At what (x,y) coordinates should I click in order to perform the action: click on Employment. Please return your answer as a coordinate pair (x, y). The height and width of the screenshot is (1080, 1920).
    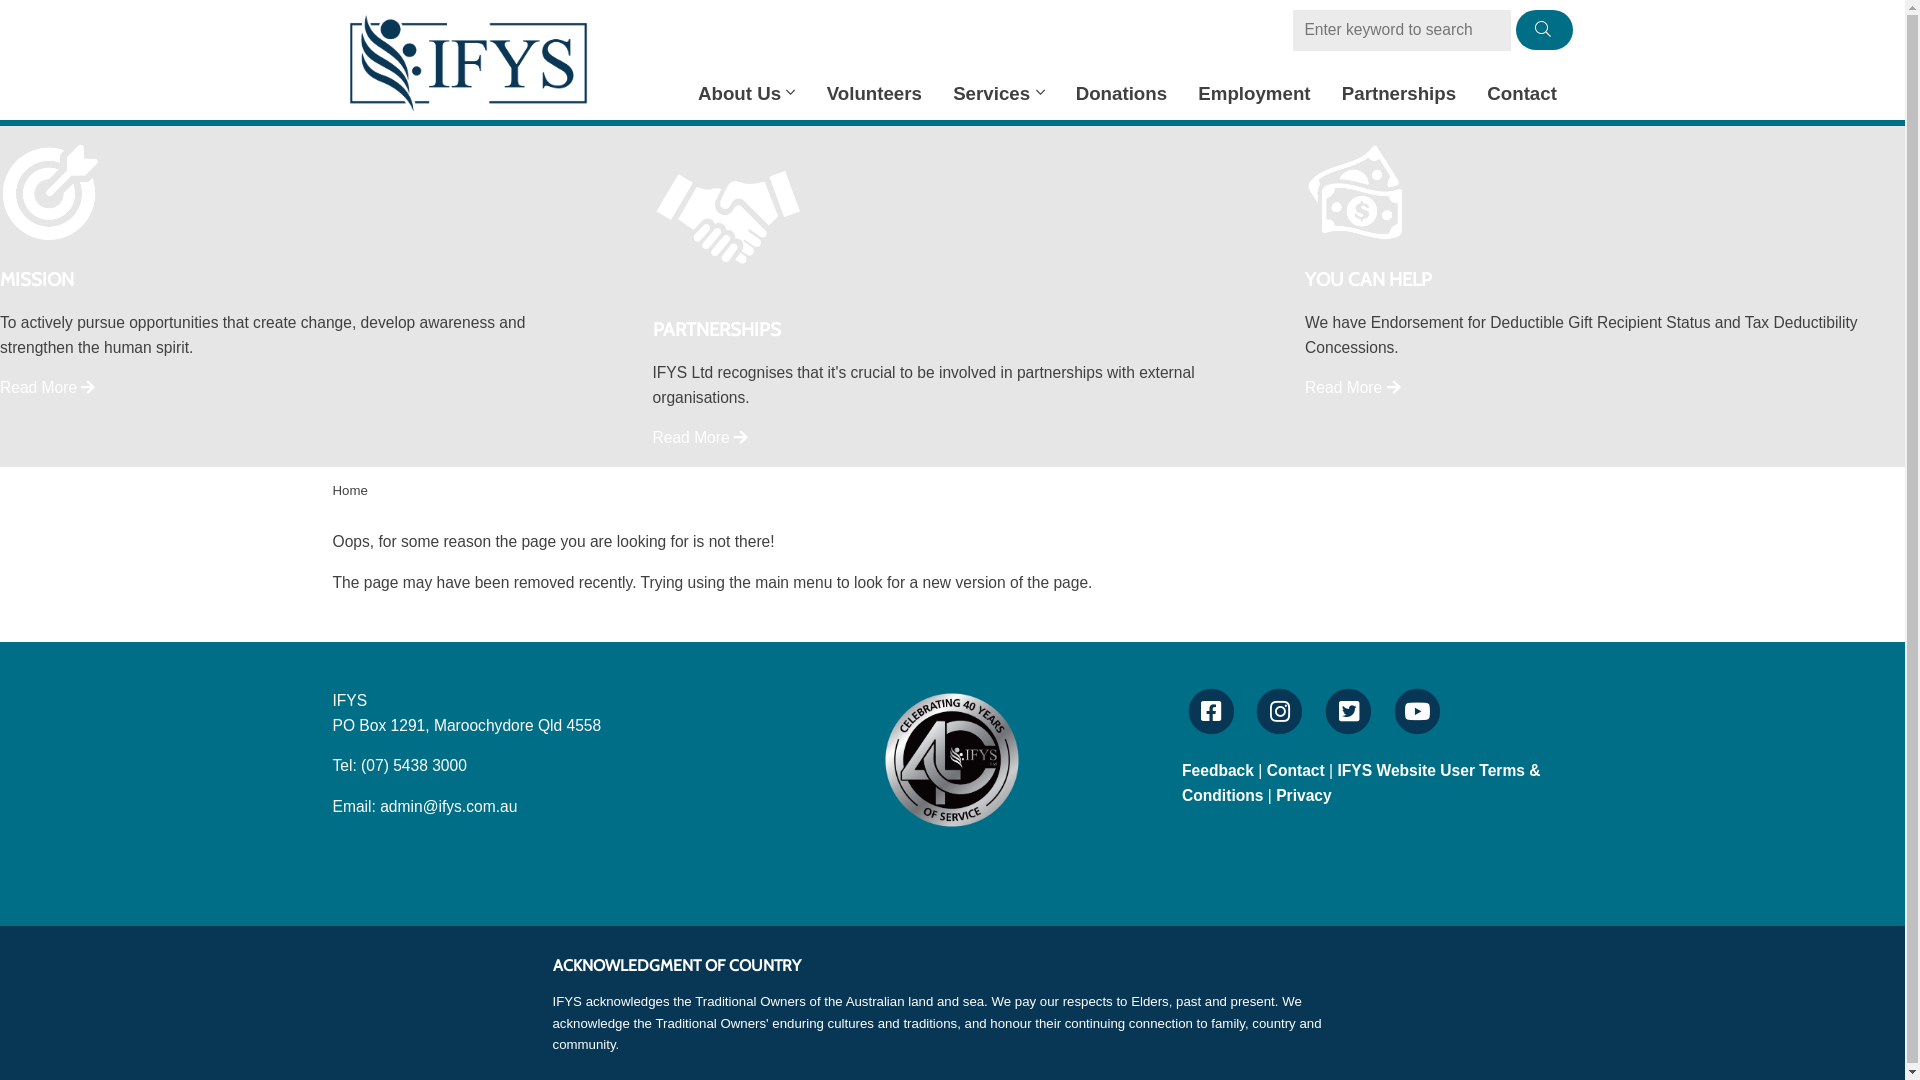
    Looking at the image, I should click on (1254, 94).